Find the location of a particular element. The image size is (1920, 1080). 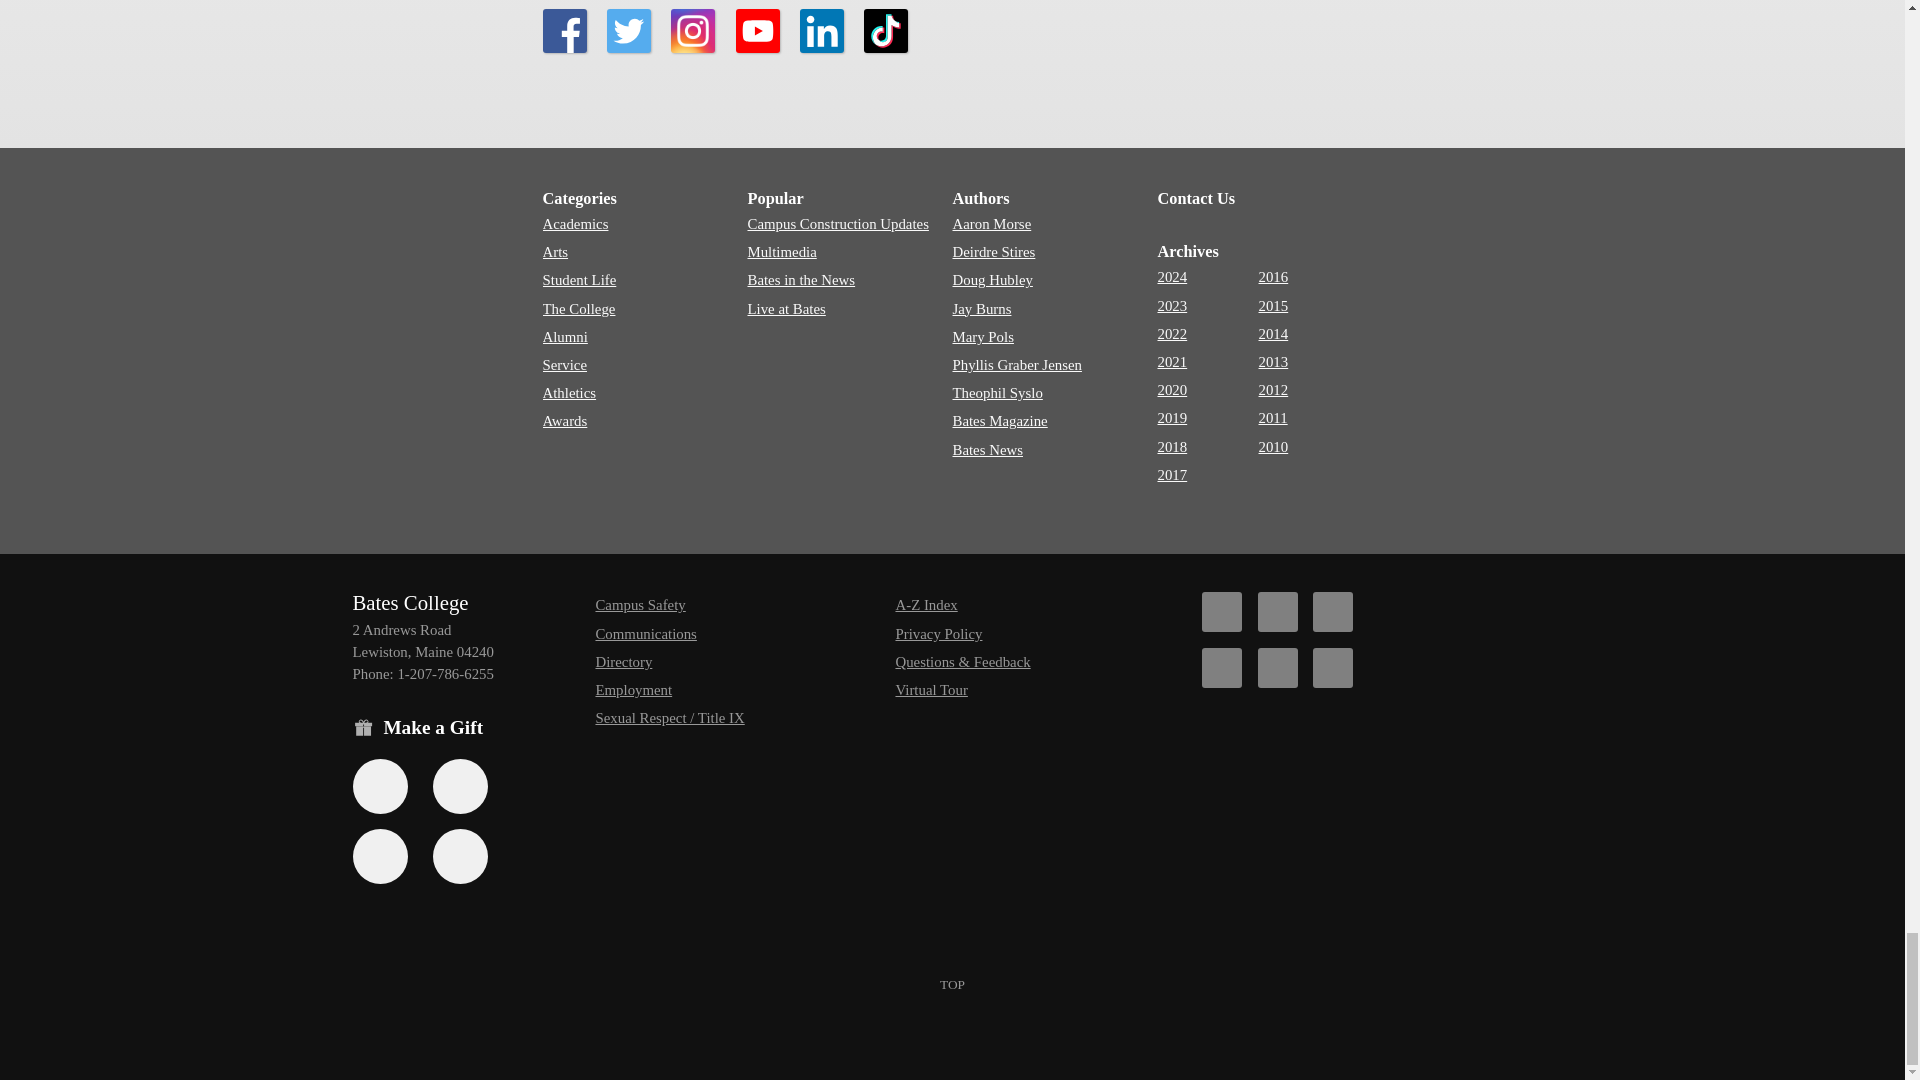

Tiktok icon is located at coordinates (1333, 611).